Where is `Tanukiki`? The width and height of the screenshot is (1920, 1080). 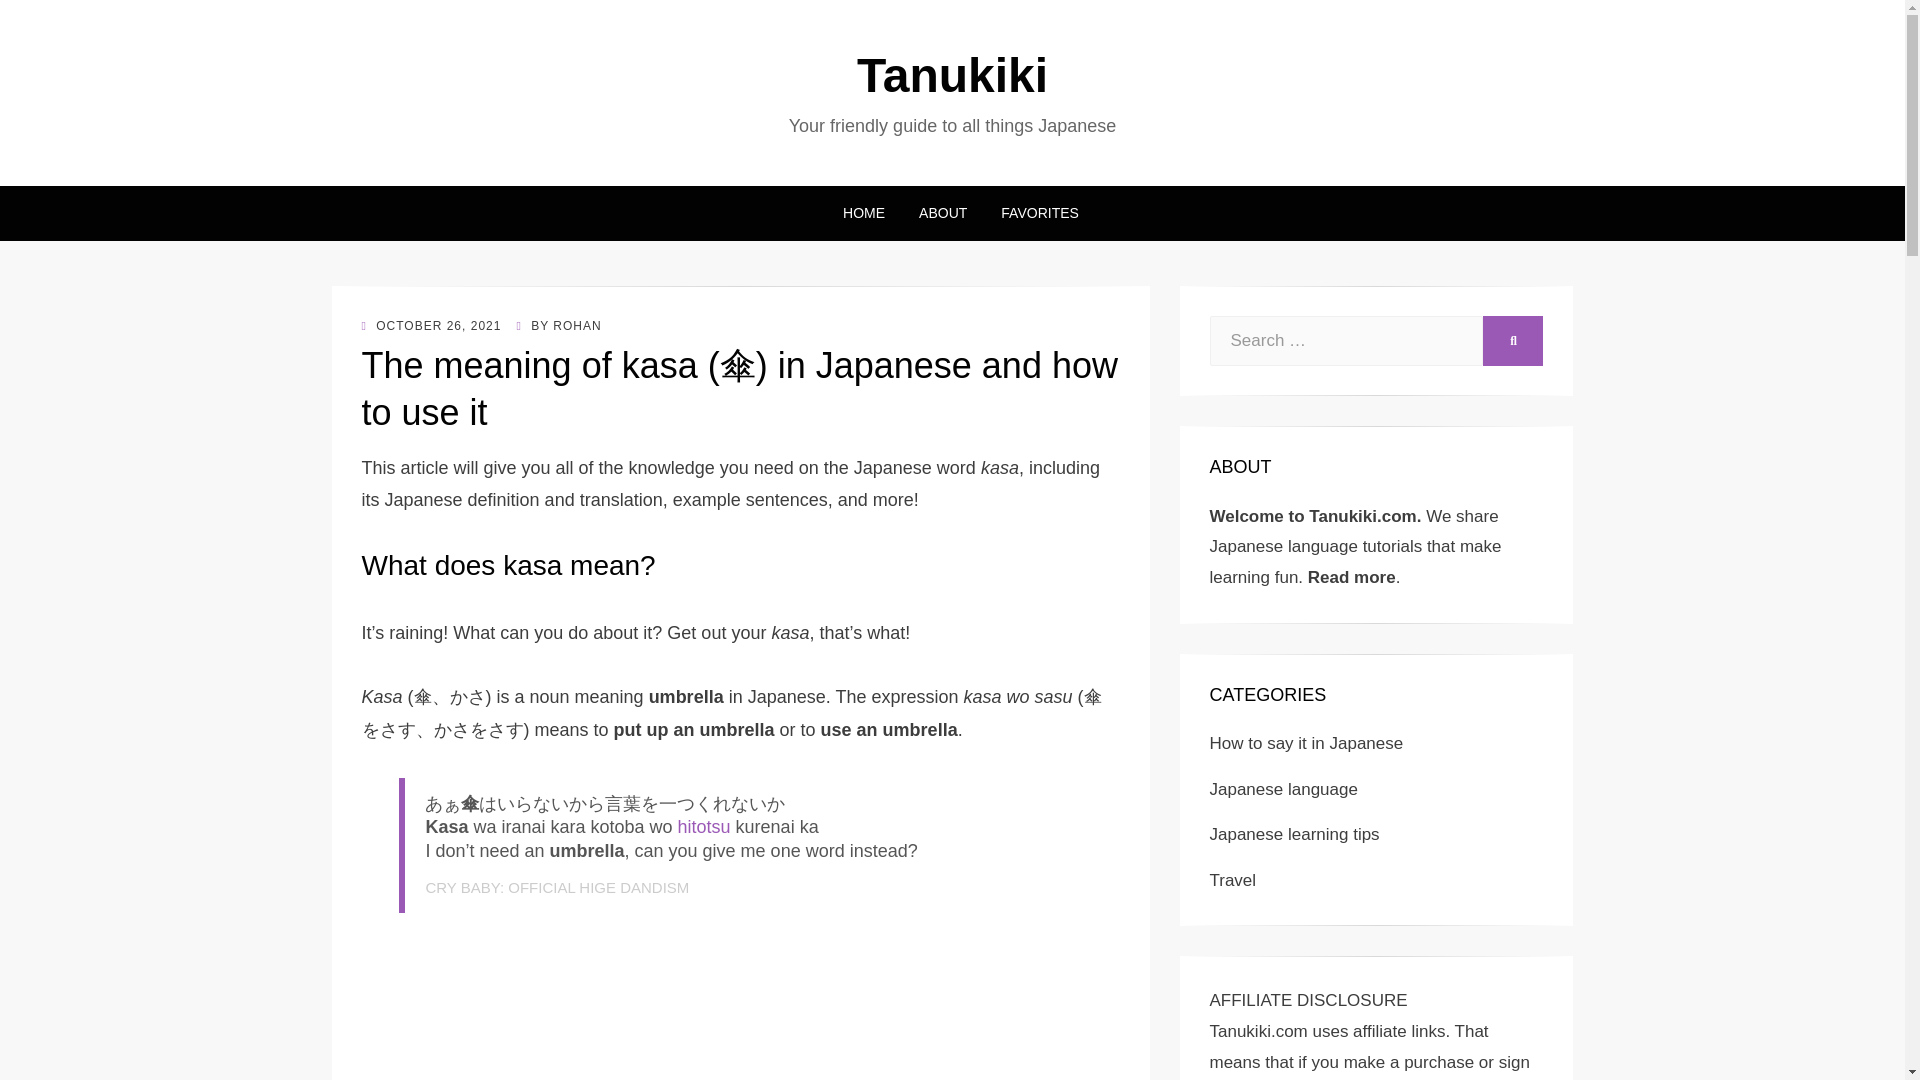
Tanukiki is located at coordinates (952, 74).